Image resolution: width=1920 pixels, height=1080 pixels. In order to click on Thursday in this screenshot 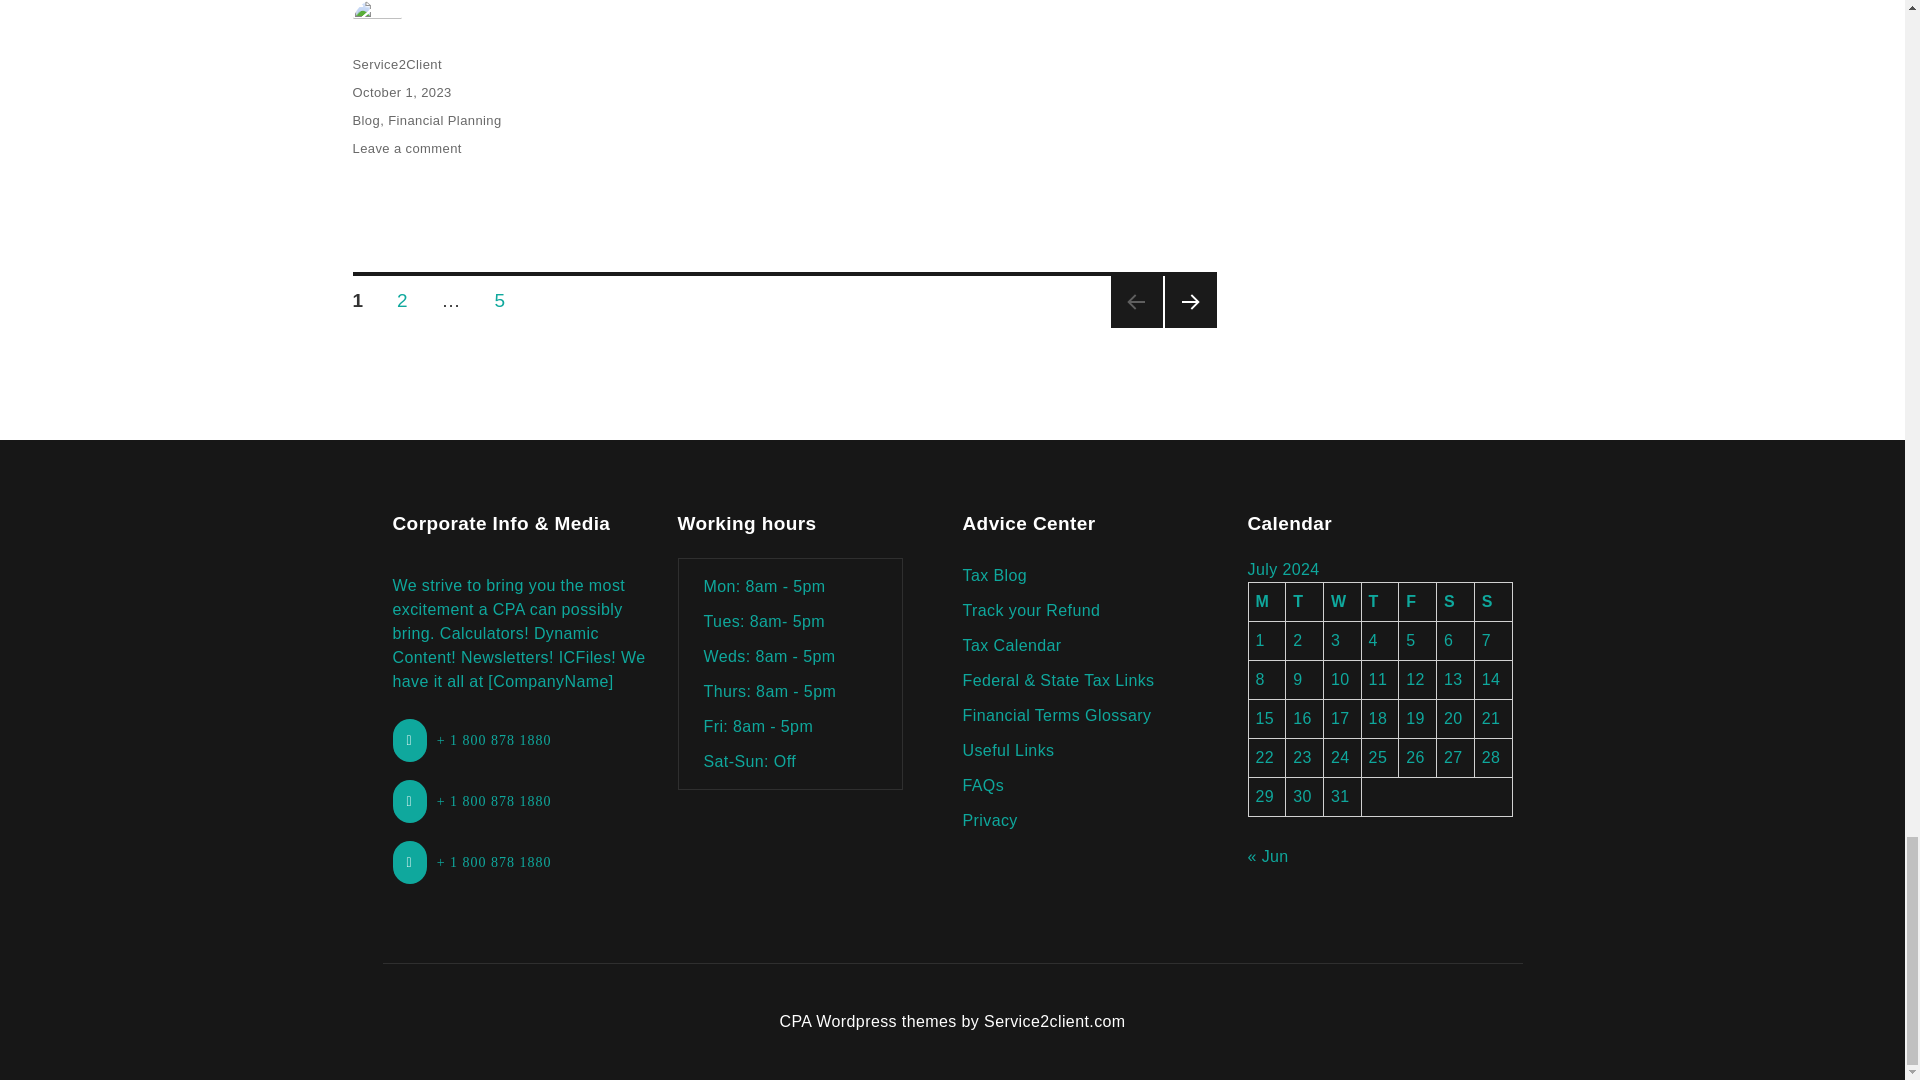, I will do `click(1380, 602)`.